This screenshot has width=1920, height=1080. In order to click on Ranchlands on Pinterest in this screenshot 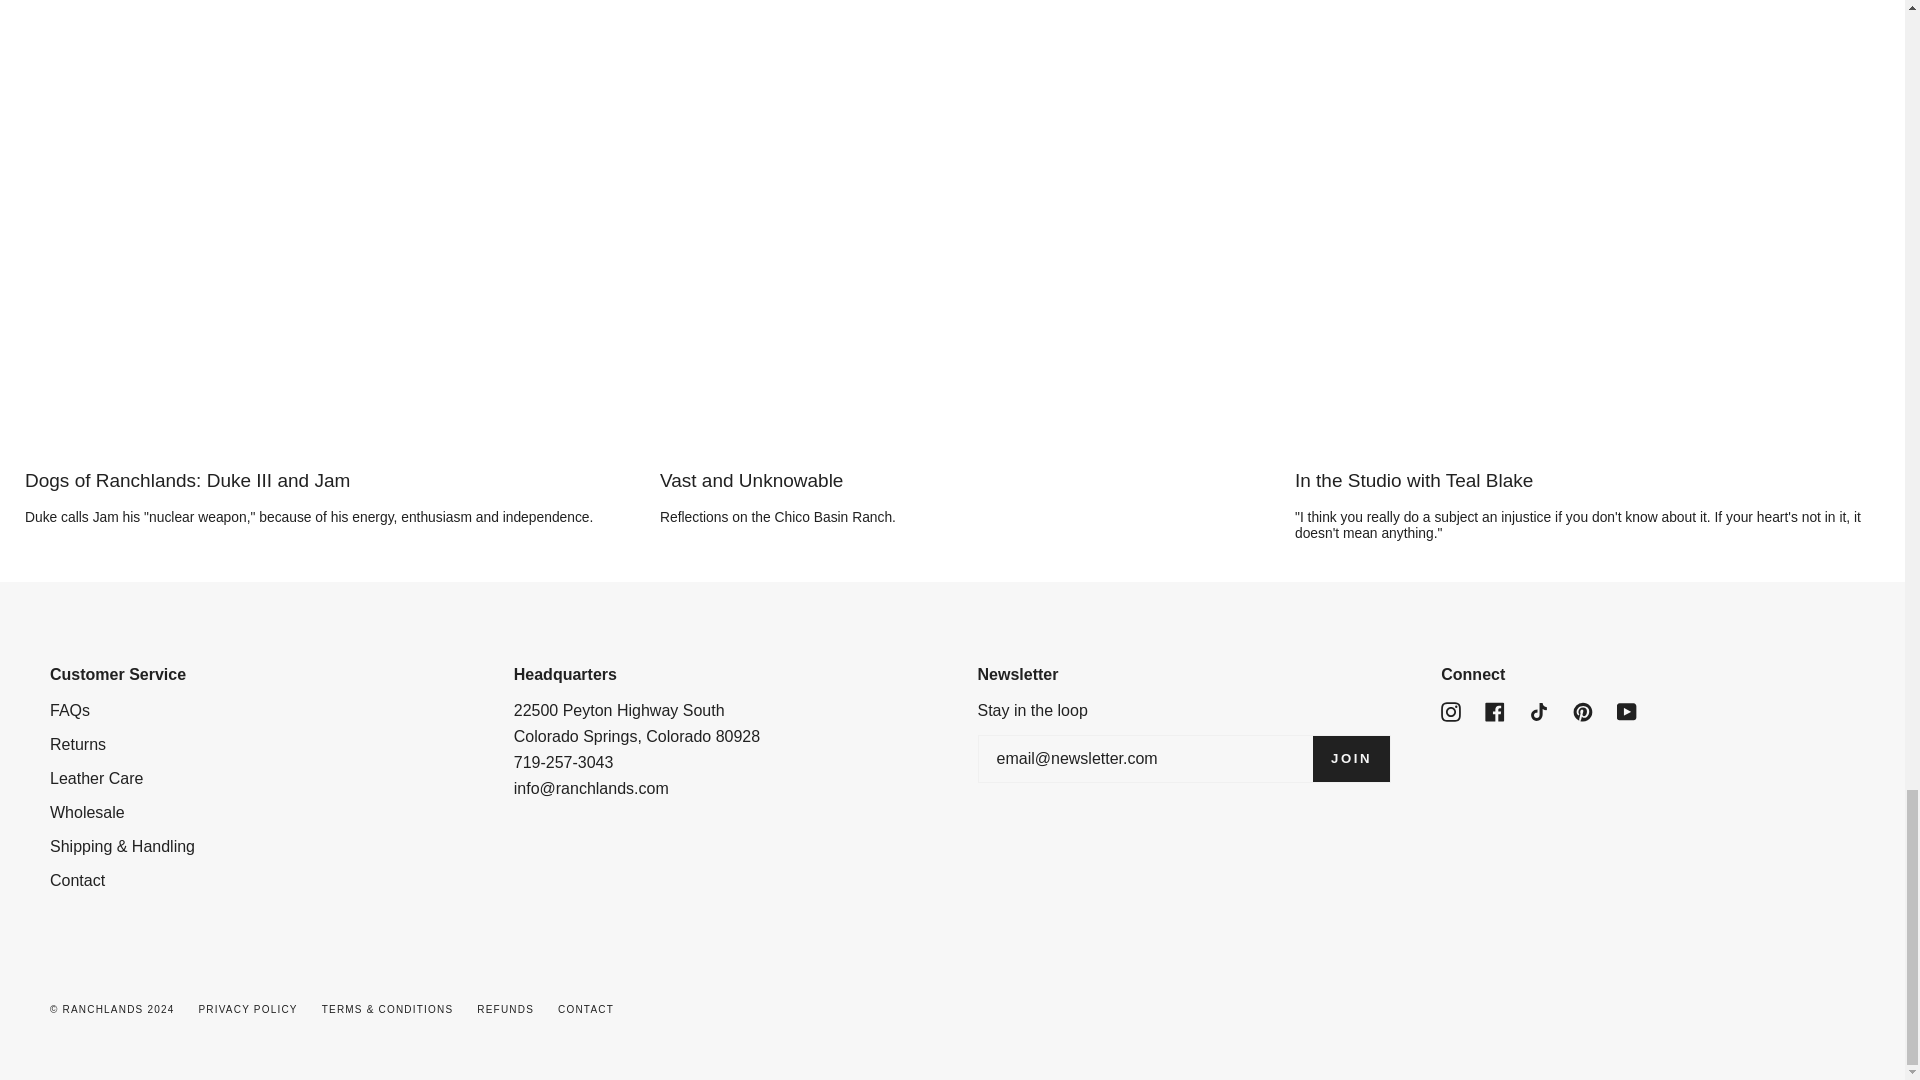, I will do `click(1582, 710)`.